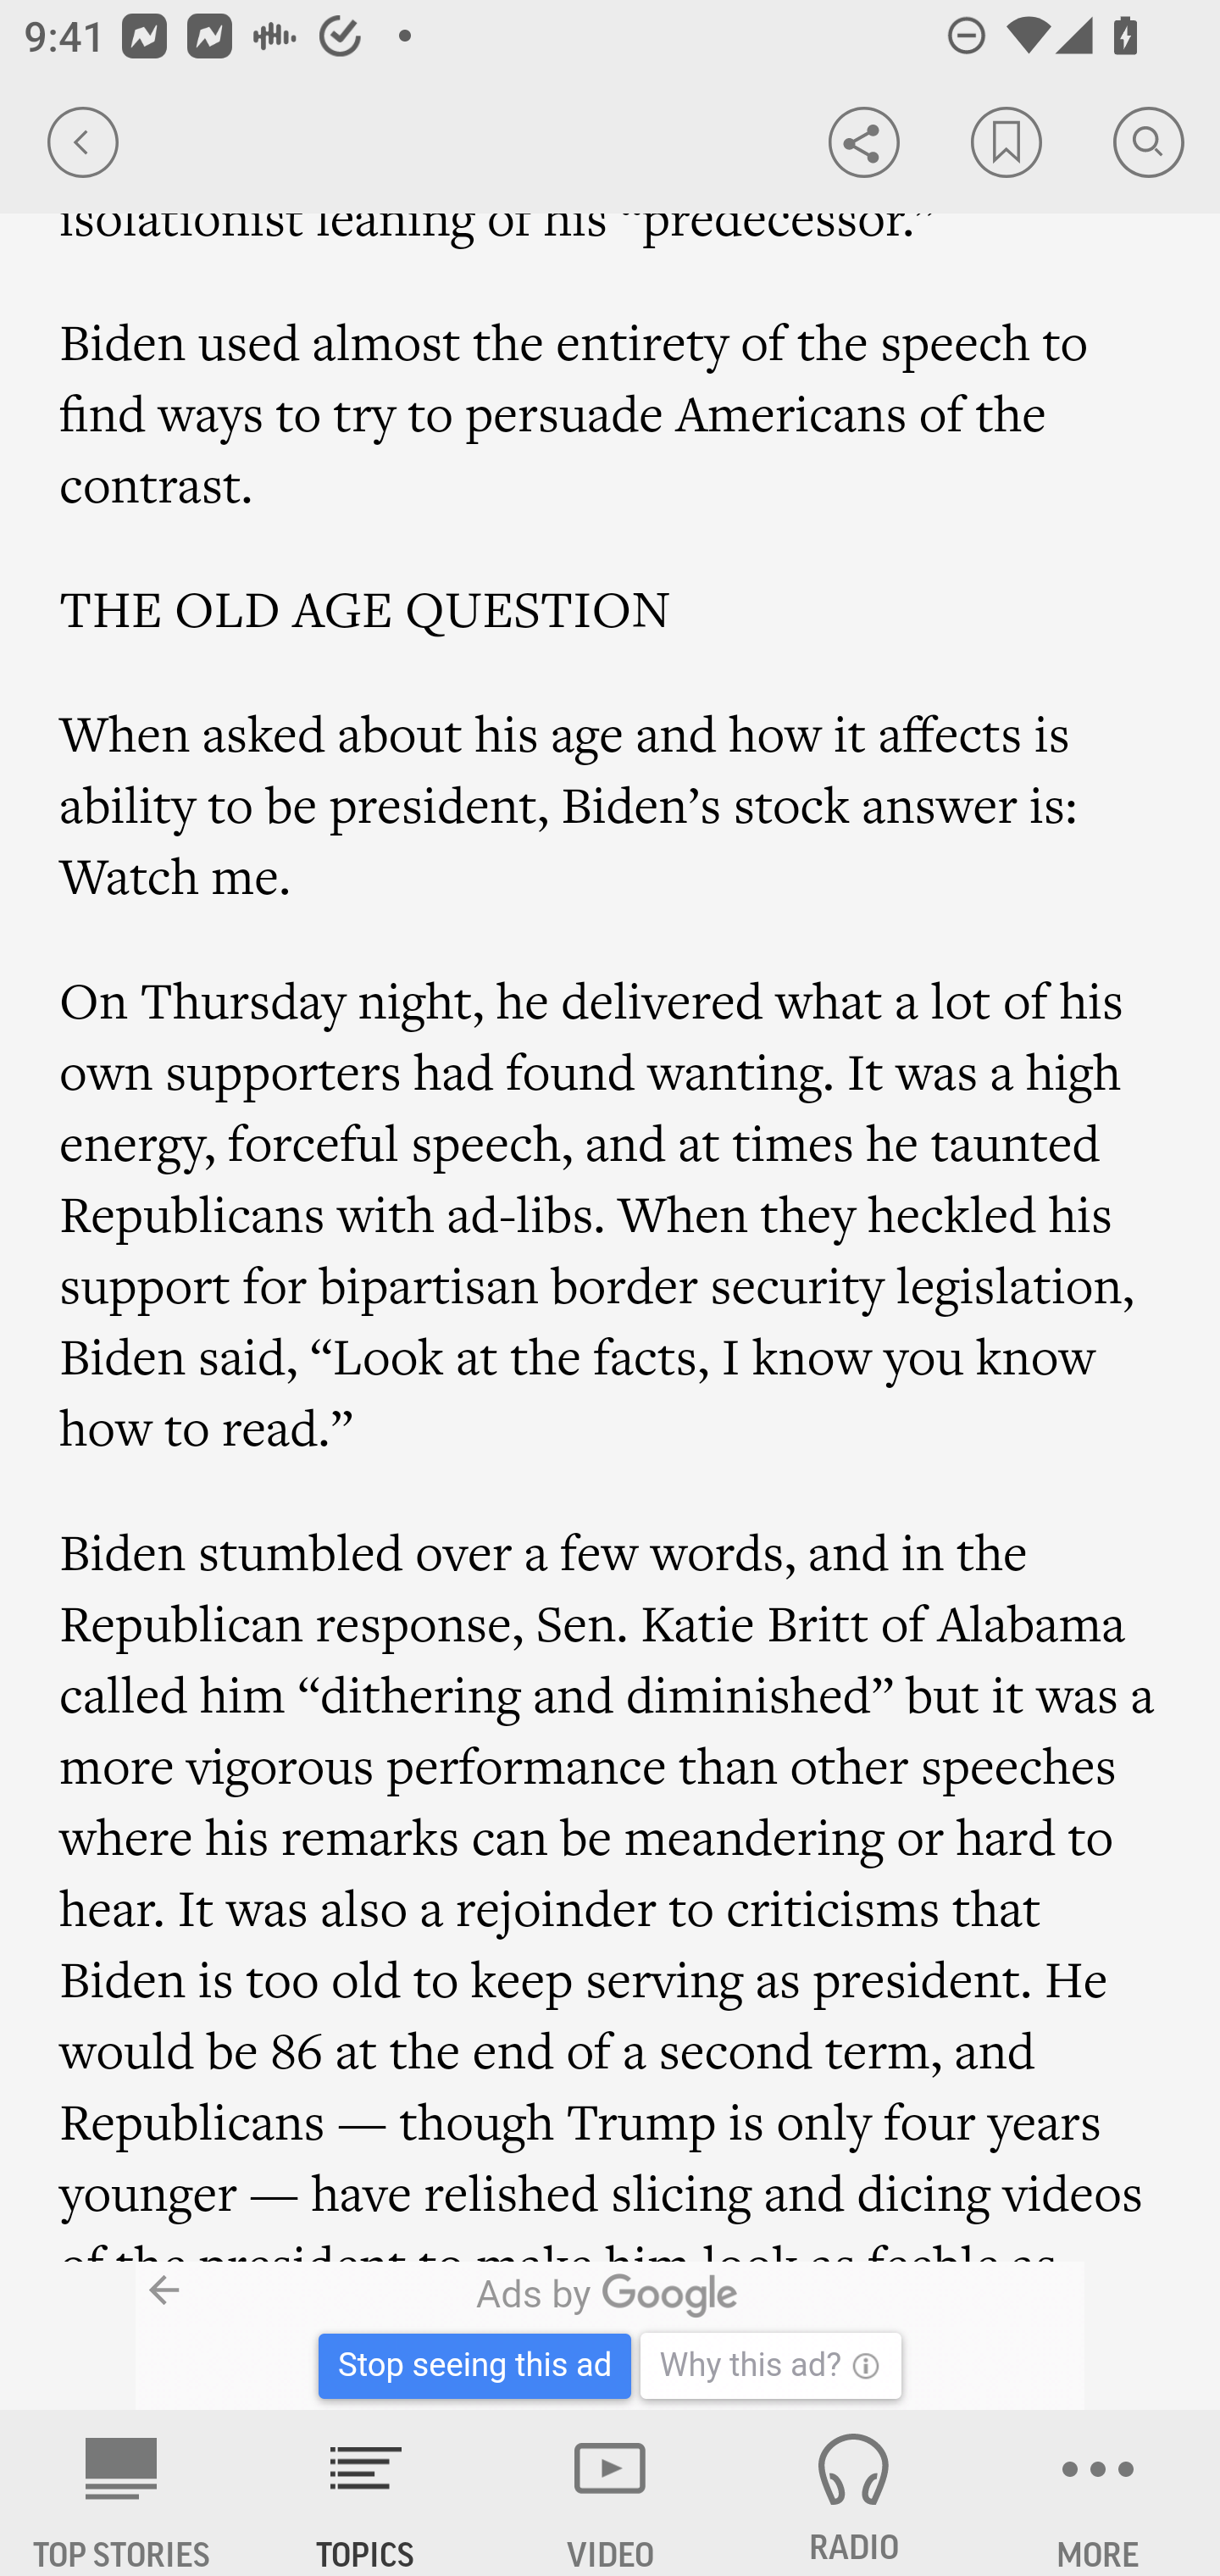  Describe the element at coordinates (122, 2493) in the screenshot. I see `AP News TOP STORIES` at that location.